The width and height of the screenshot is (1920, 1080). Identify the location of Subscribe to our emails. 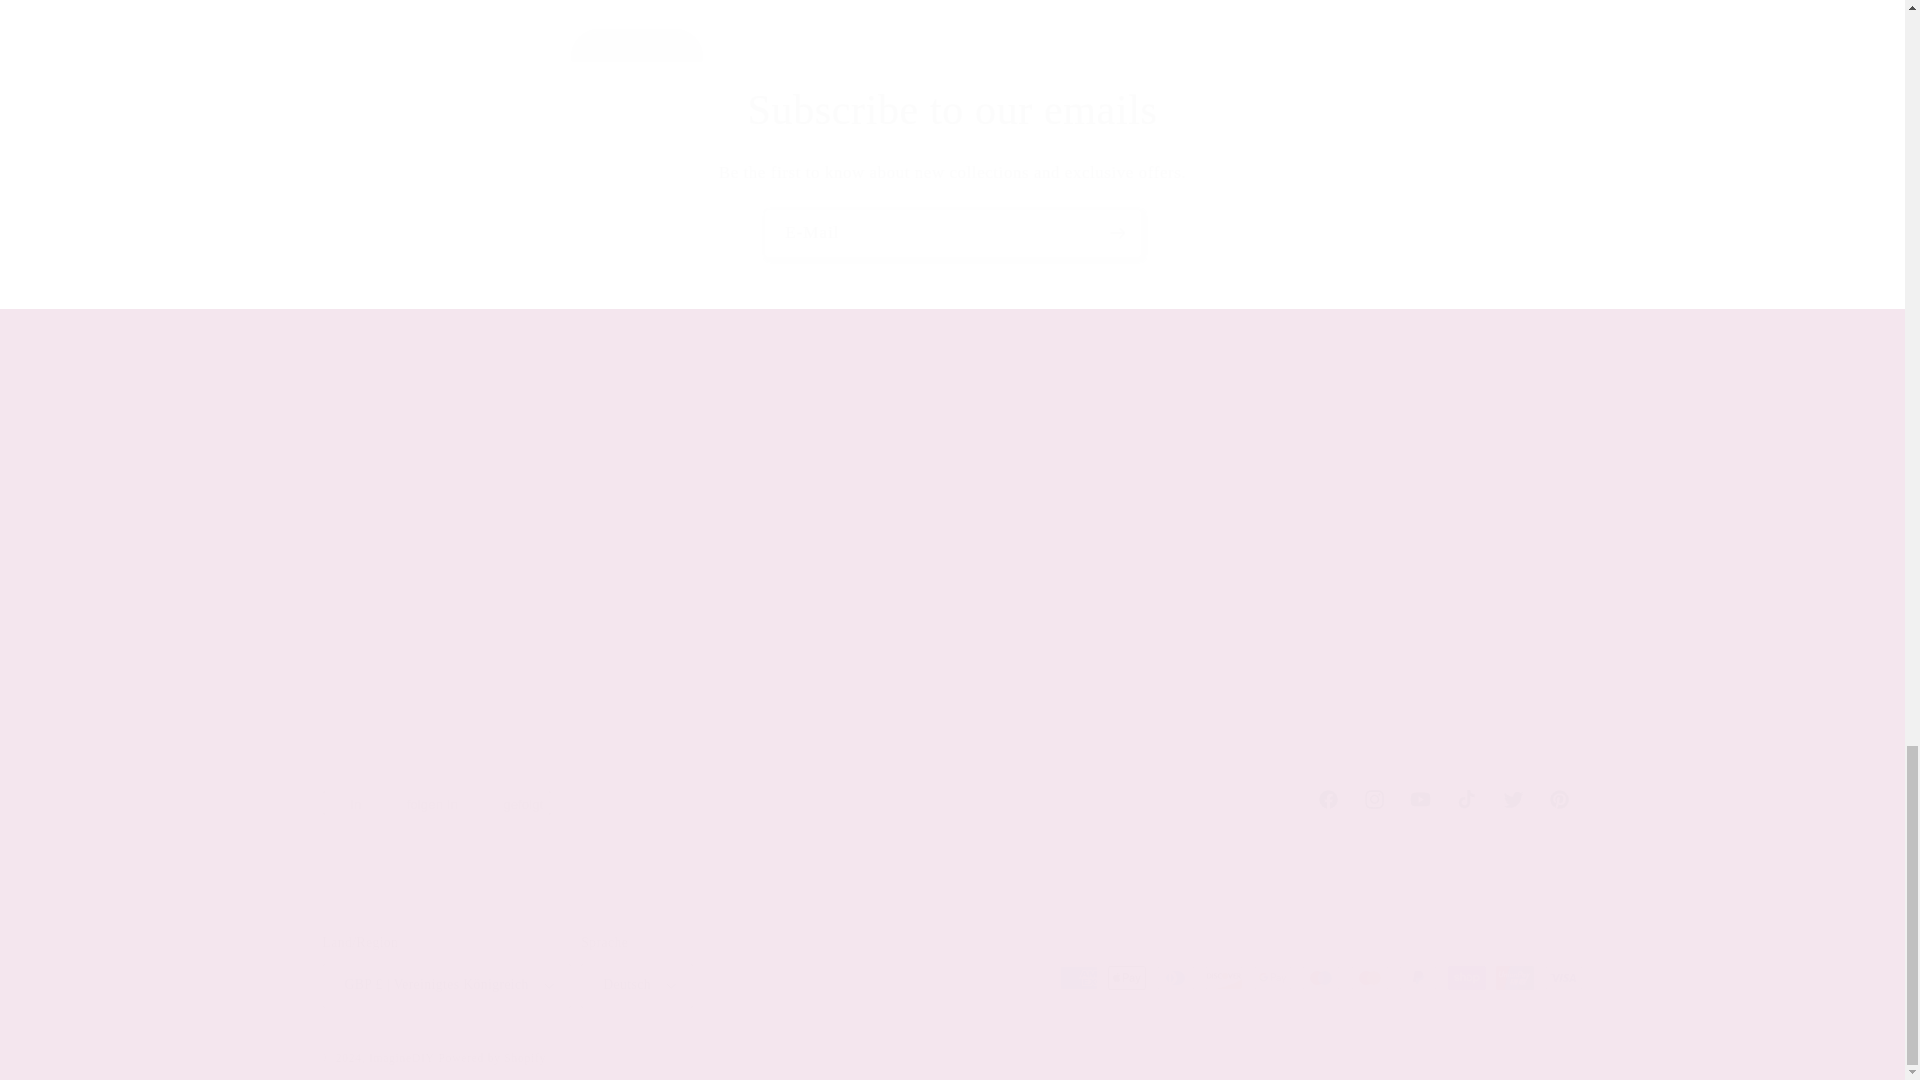
(952, 110).